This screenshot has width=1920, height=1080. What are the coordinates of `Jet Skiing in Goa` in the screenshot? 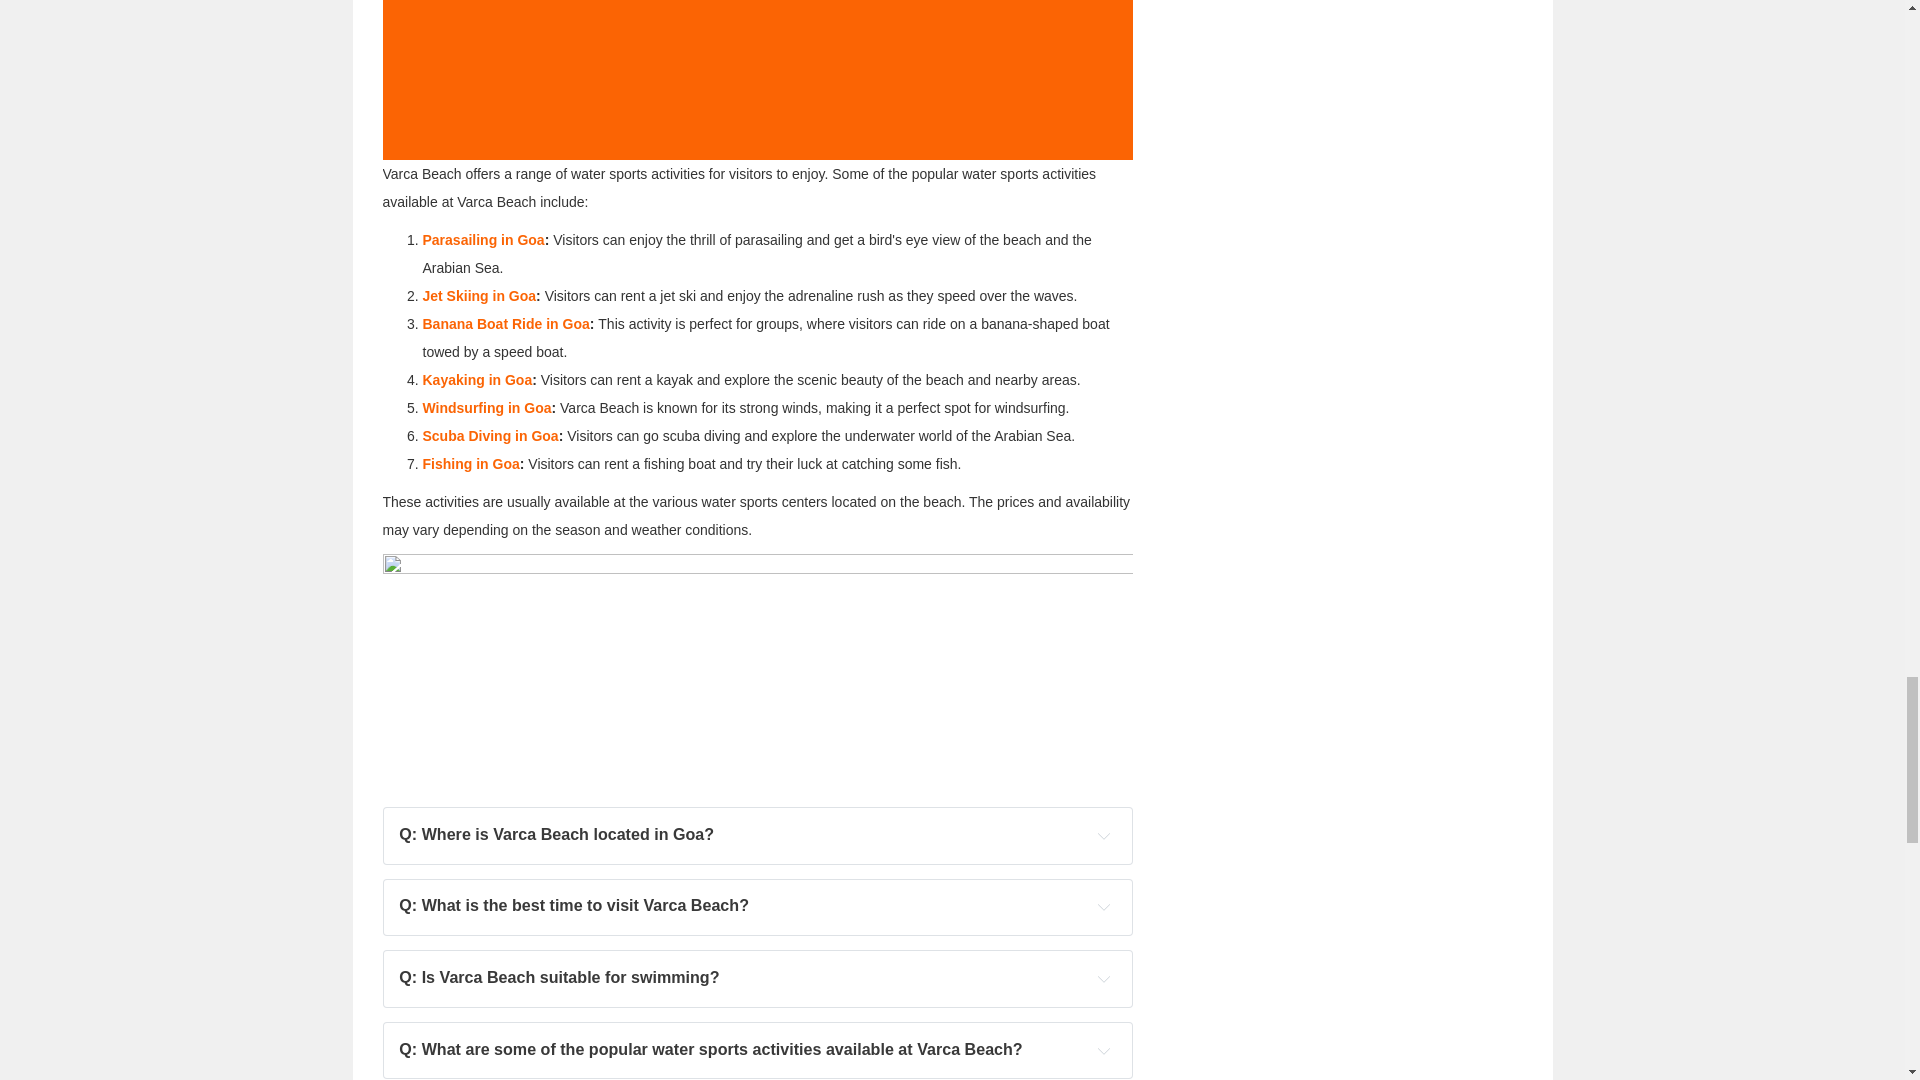 It's located at (478, 296).